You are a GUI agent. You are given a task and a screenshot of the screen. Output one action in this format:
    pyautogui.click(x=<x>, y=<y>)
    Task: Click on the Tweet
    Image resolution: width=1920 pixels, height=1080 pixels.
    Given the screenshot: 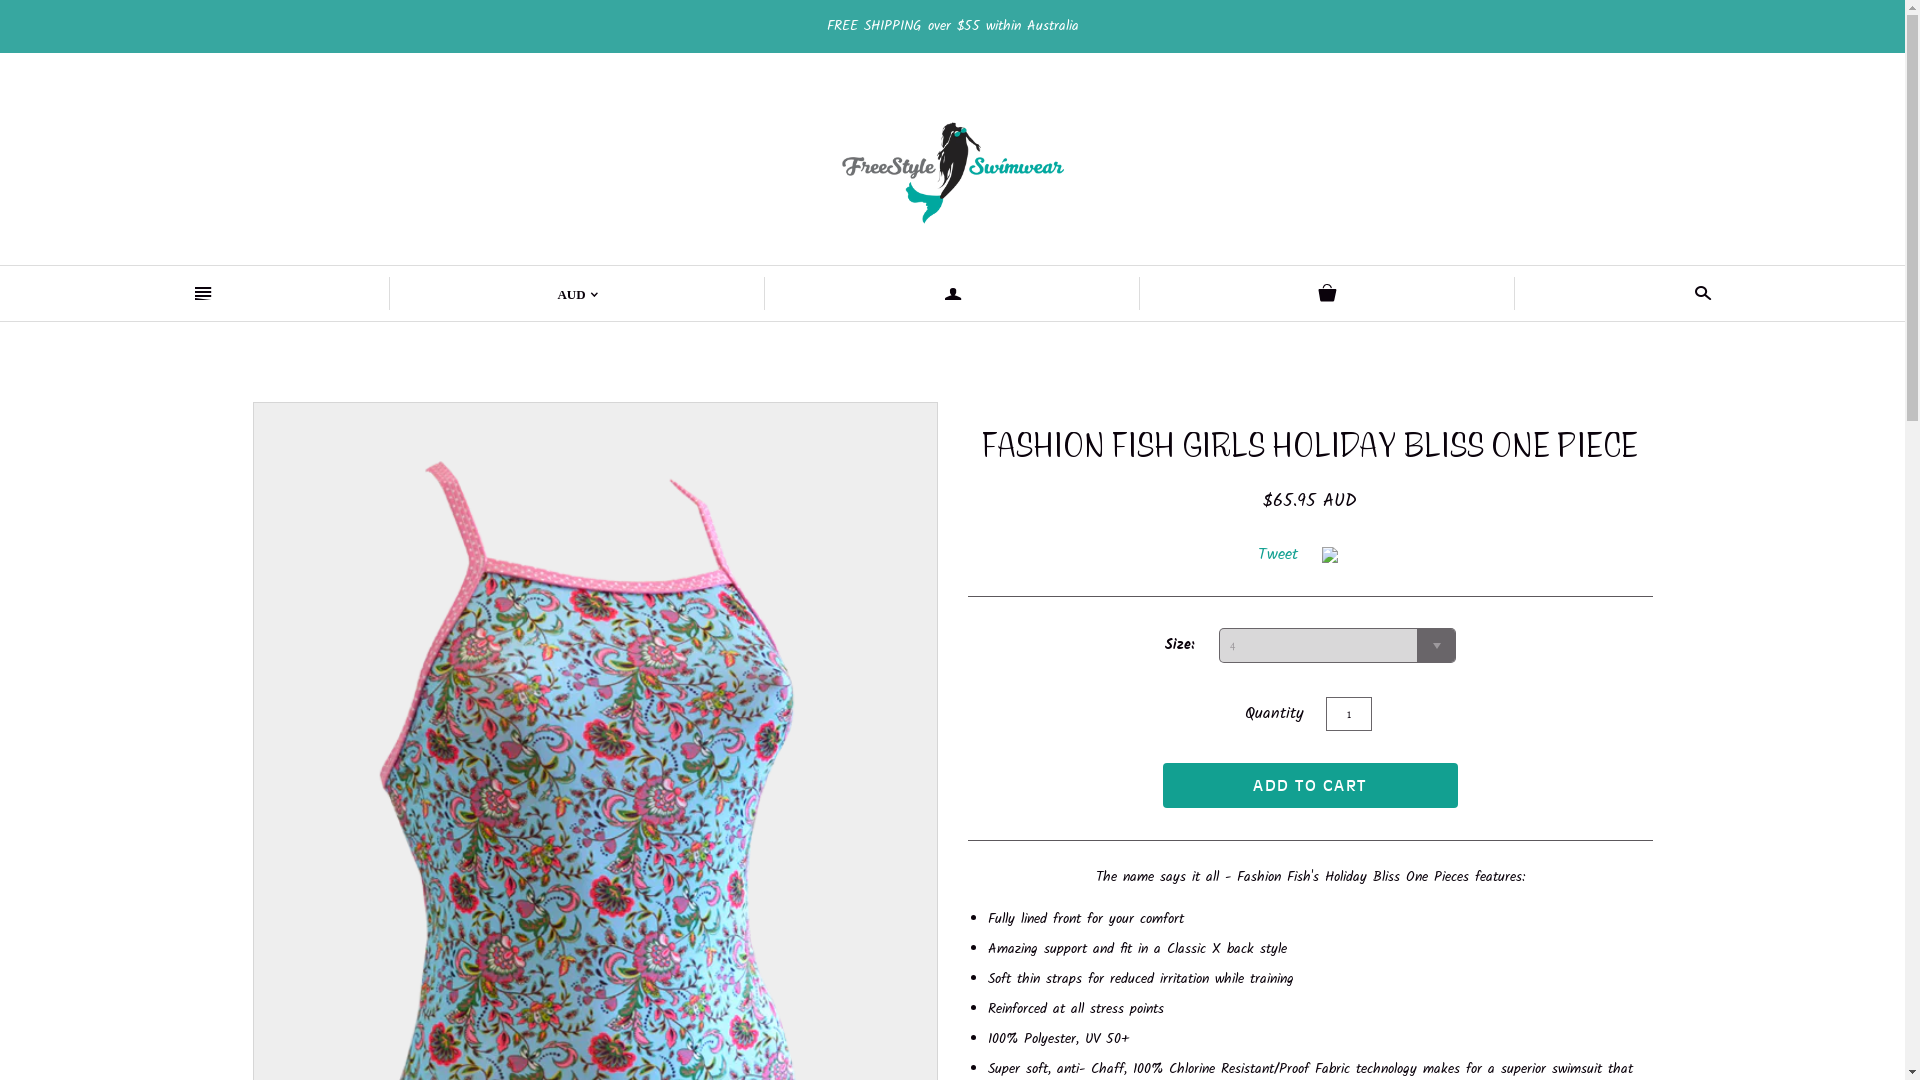 What is the action you would take?
    pyautogui.click(x=1278, y=555)
    